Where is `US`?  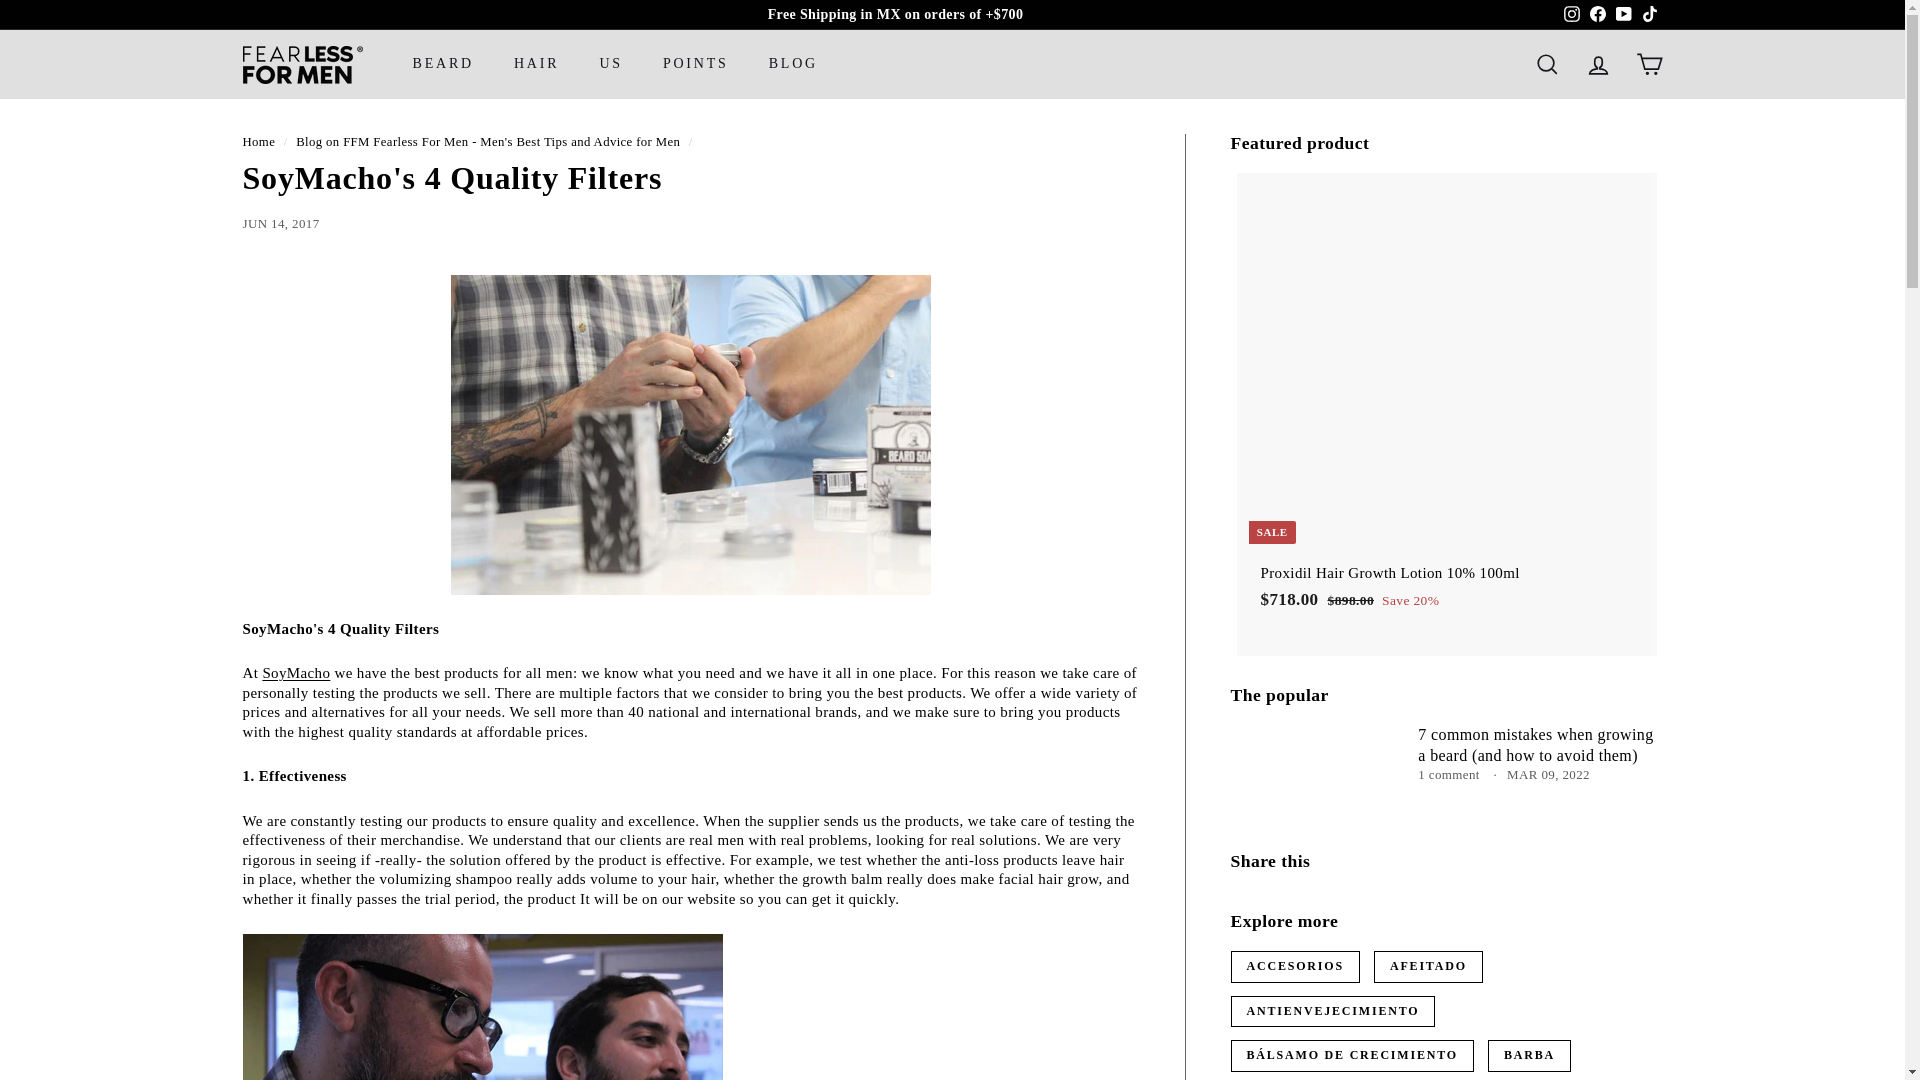 US is located at coordinates (611, 63).